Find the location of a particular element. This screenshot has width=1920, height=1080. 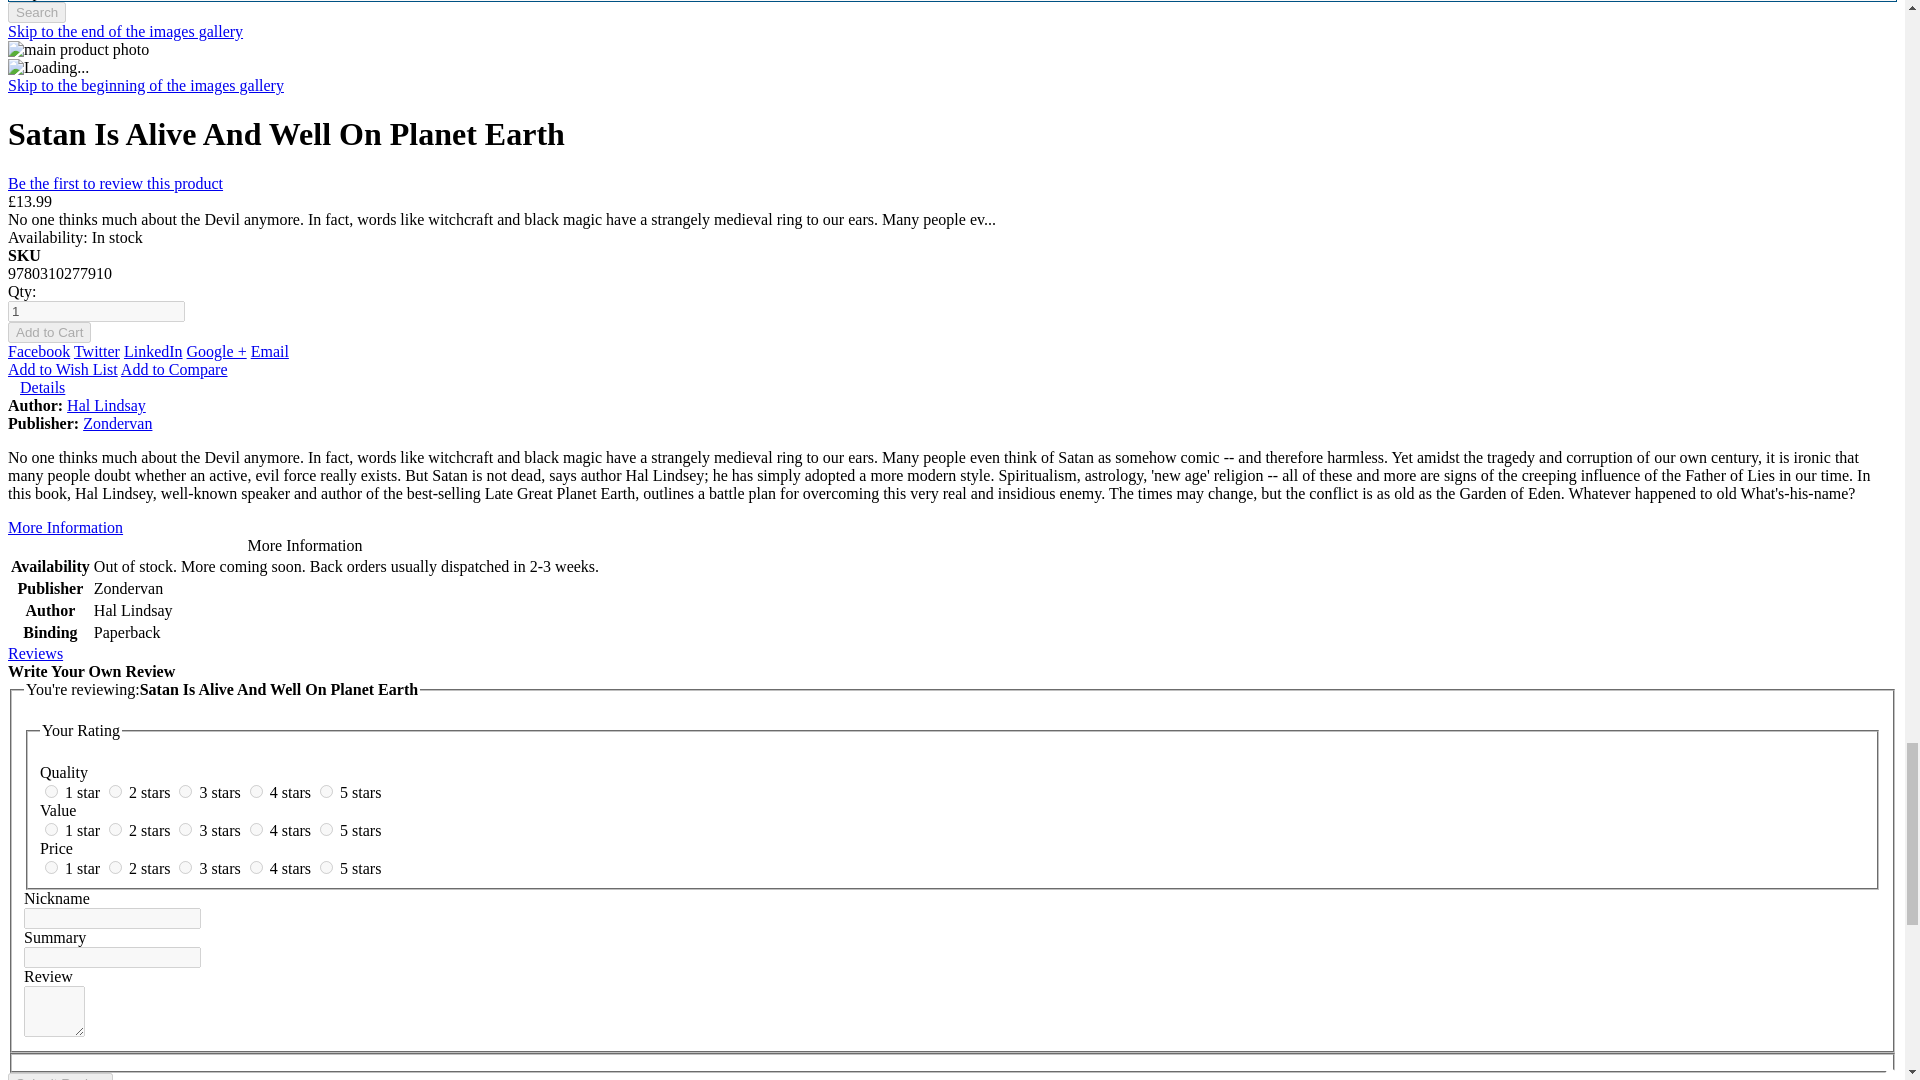

11 is located at coordinates (50, 866).